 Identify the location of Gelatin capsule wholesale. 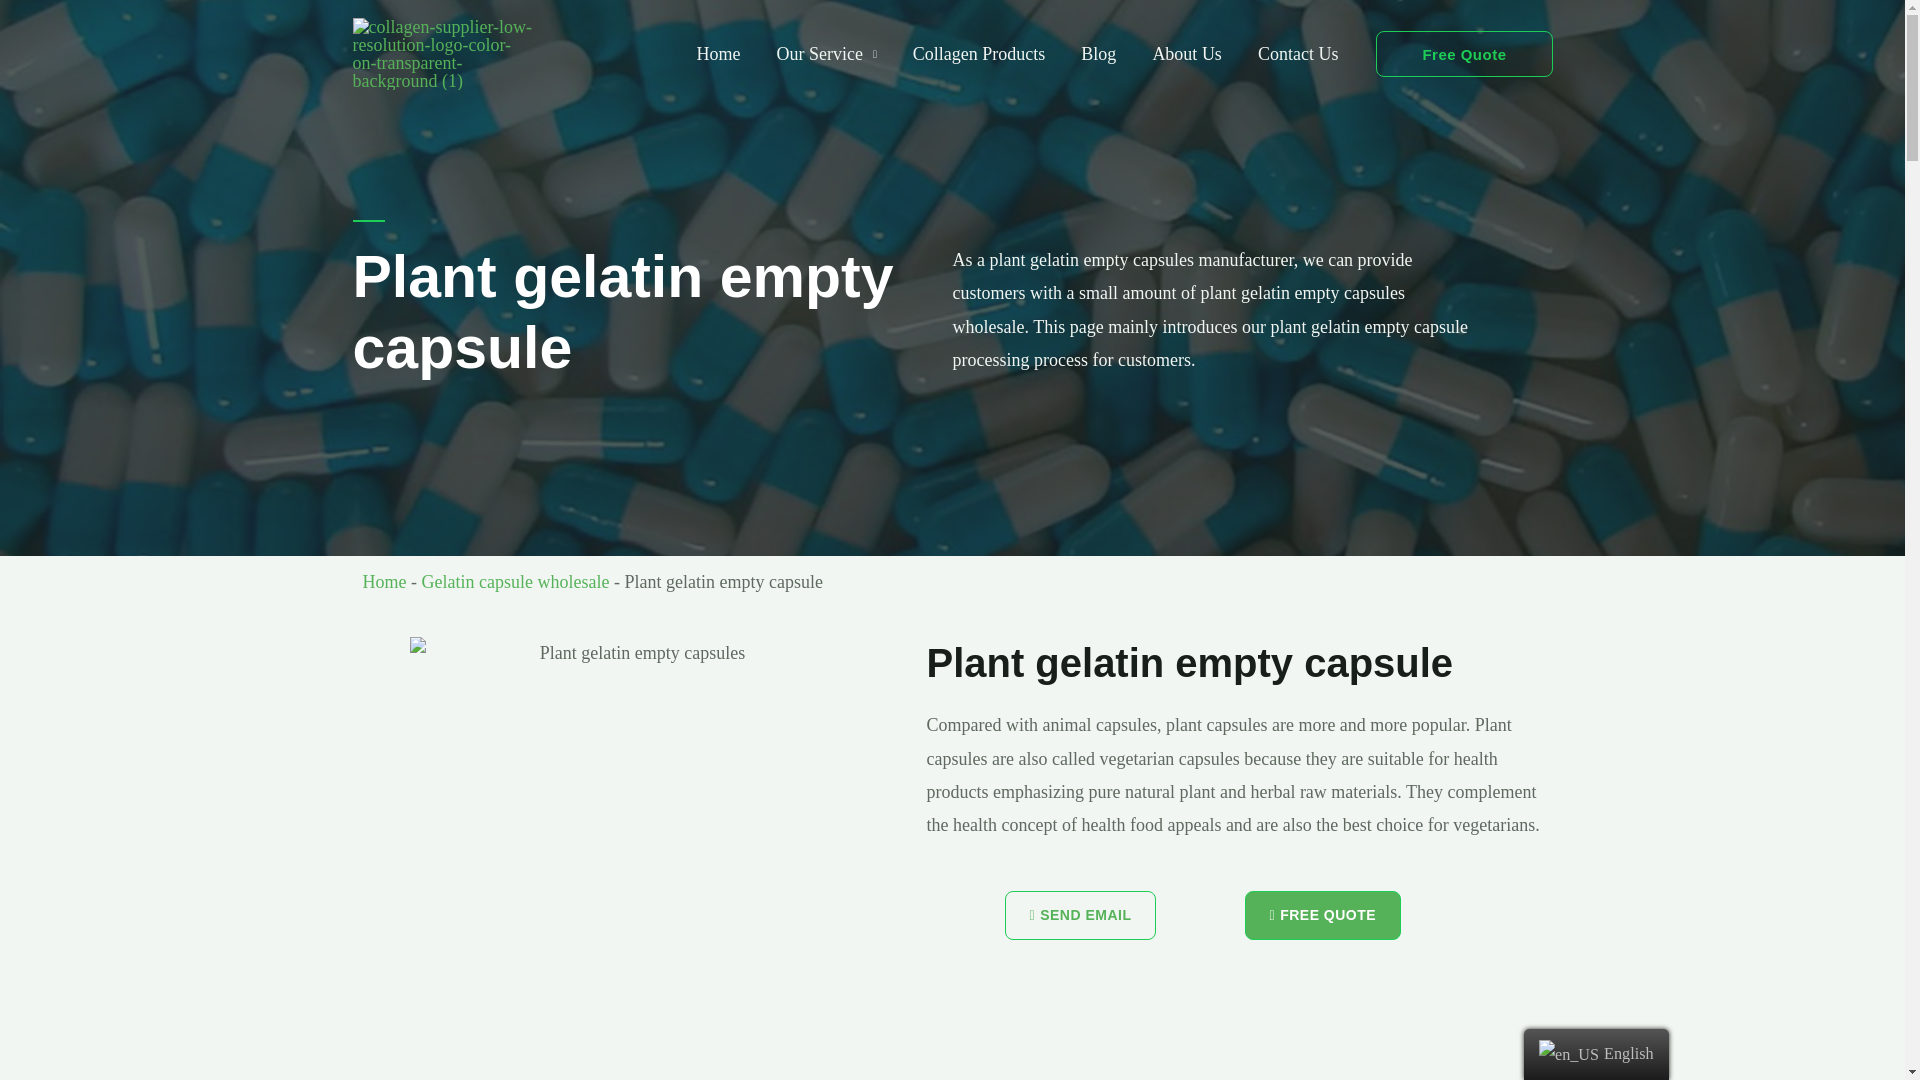
(516, 582).